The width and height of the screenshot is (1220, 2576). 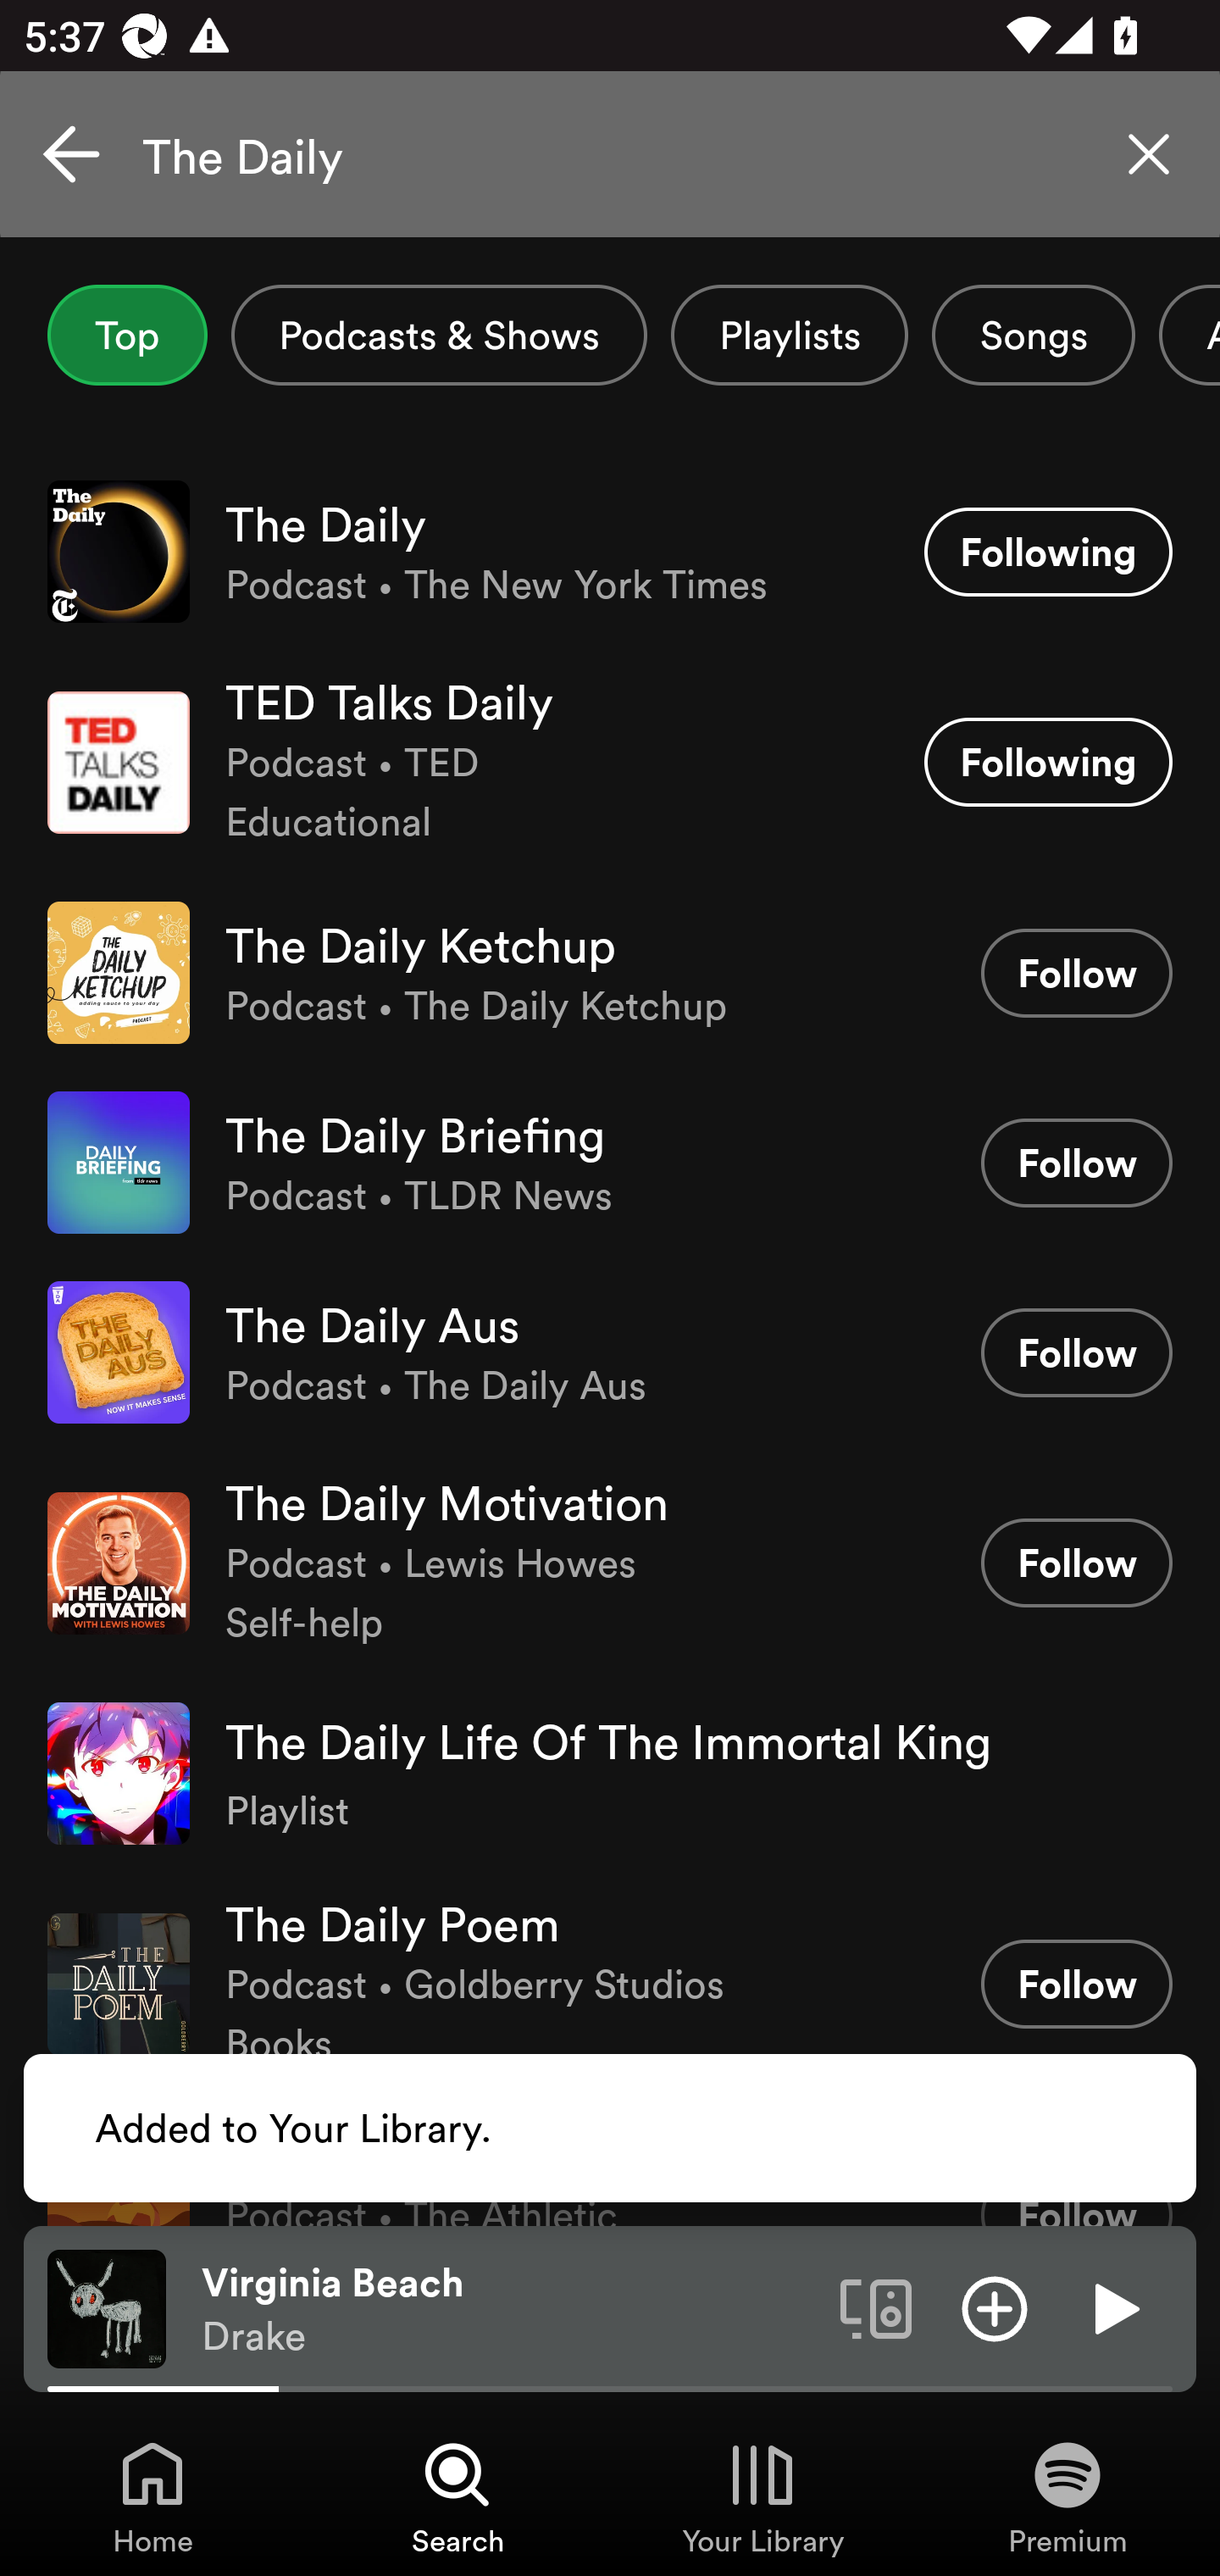 I want to click on Connect to a device. Opens the devices menu, so click(x=876, y=2307).